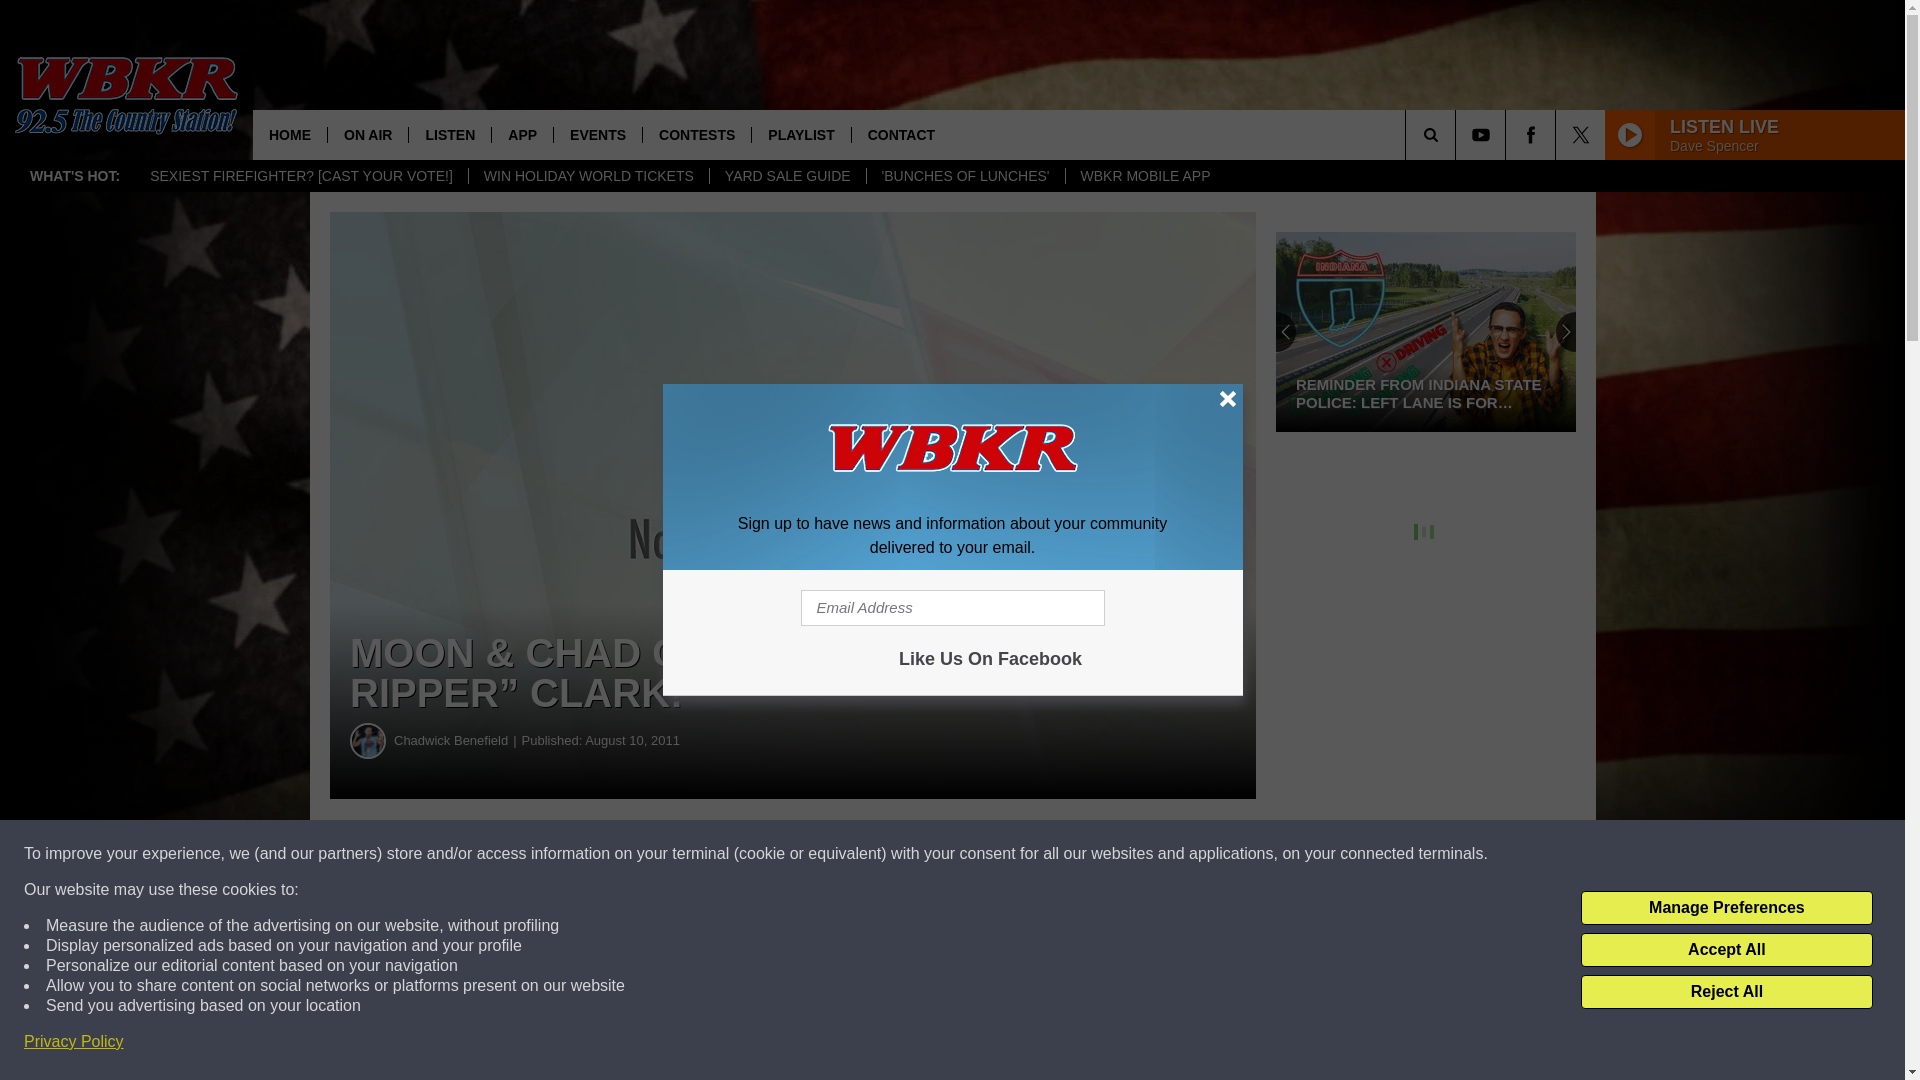 The width and height of the screenshot is (1920, 1080). Describe the element at coordinates (1726, 908) in the screenshot. I see `Manage Preferences` at that location.